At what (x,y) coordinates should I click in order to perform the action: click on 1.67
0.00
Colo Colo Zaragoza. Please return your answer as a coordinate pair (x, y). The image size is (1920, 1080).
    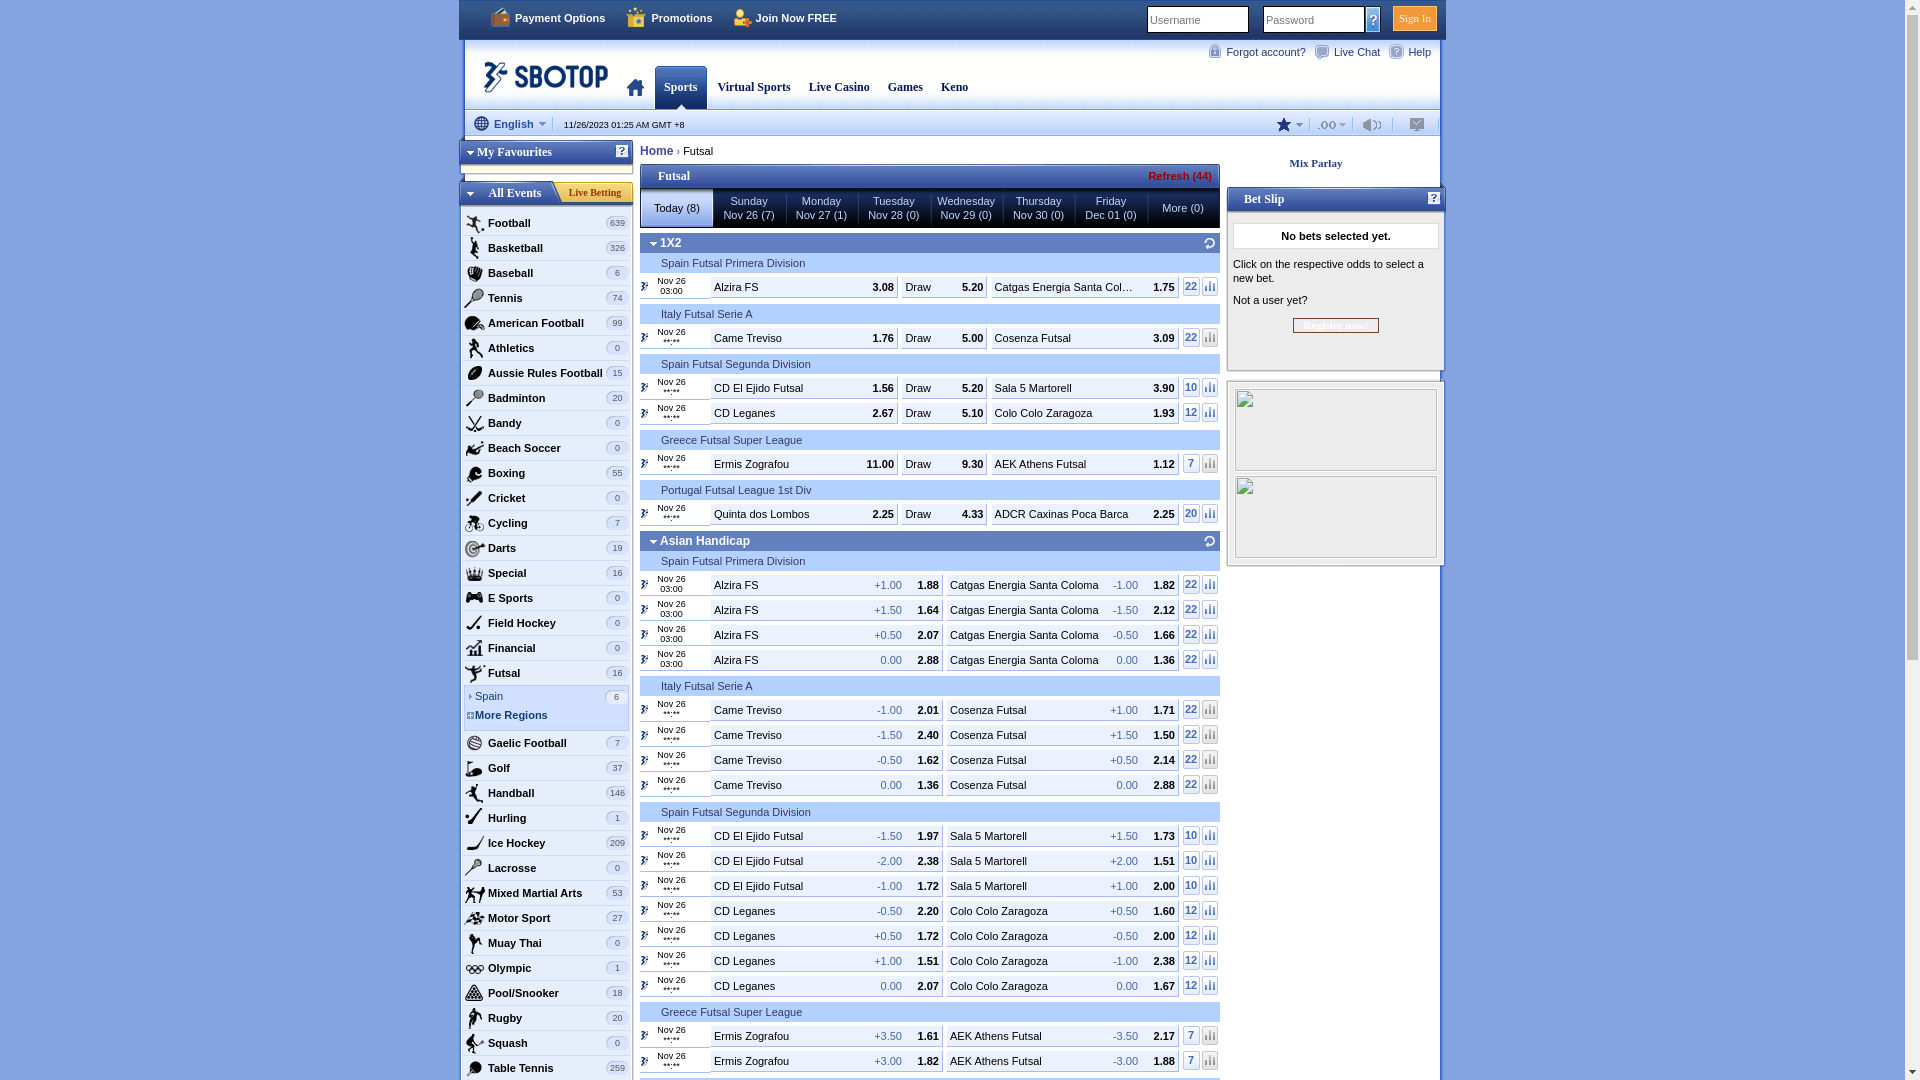
    Looking at the image, I should click on (1062, 985).